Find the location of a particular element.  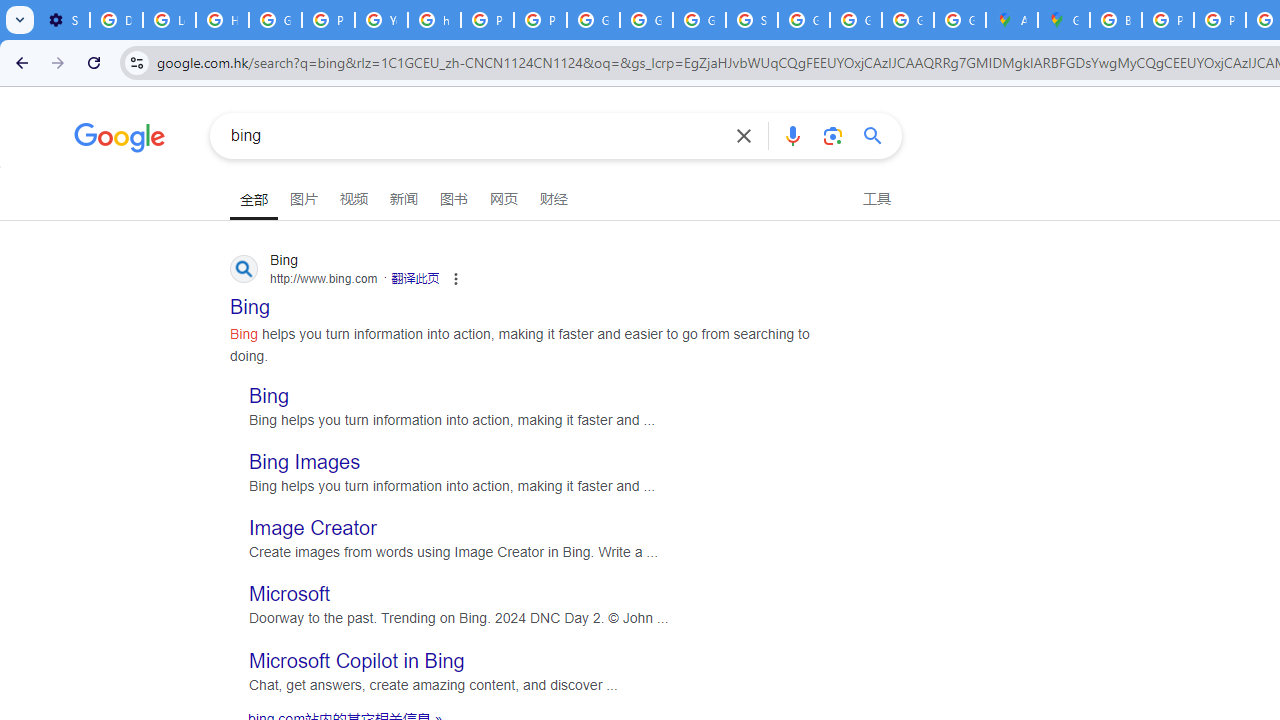

Delete photos & videos - Computer - Google Photos Help is located at coordinates (116, 20).